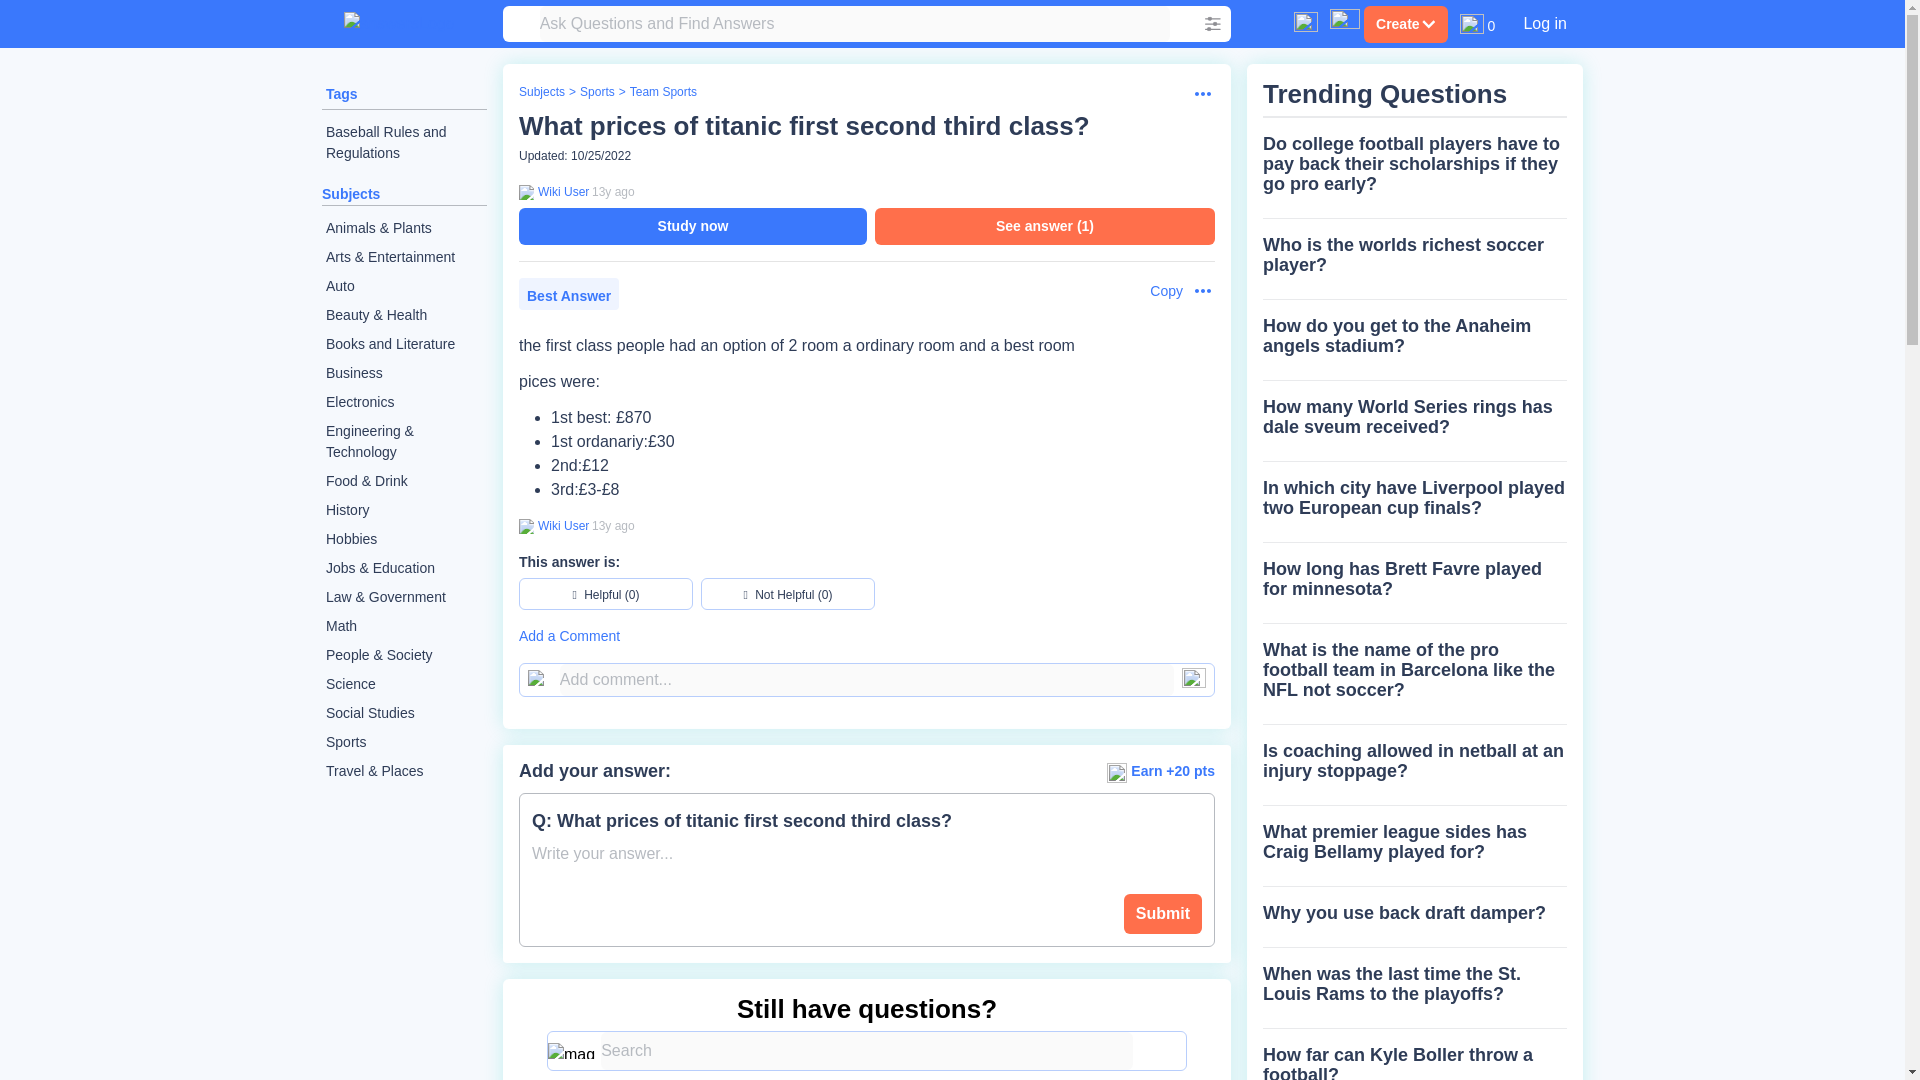 The image size is (1920, 1080). What do you see at coordinates (561, 526) in the screenshot?
I see `Wiki User` at bounding box center [561, 526].